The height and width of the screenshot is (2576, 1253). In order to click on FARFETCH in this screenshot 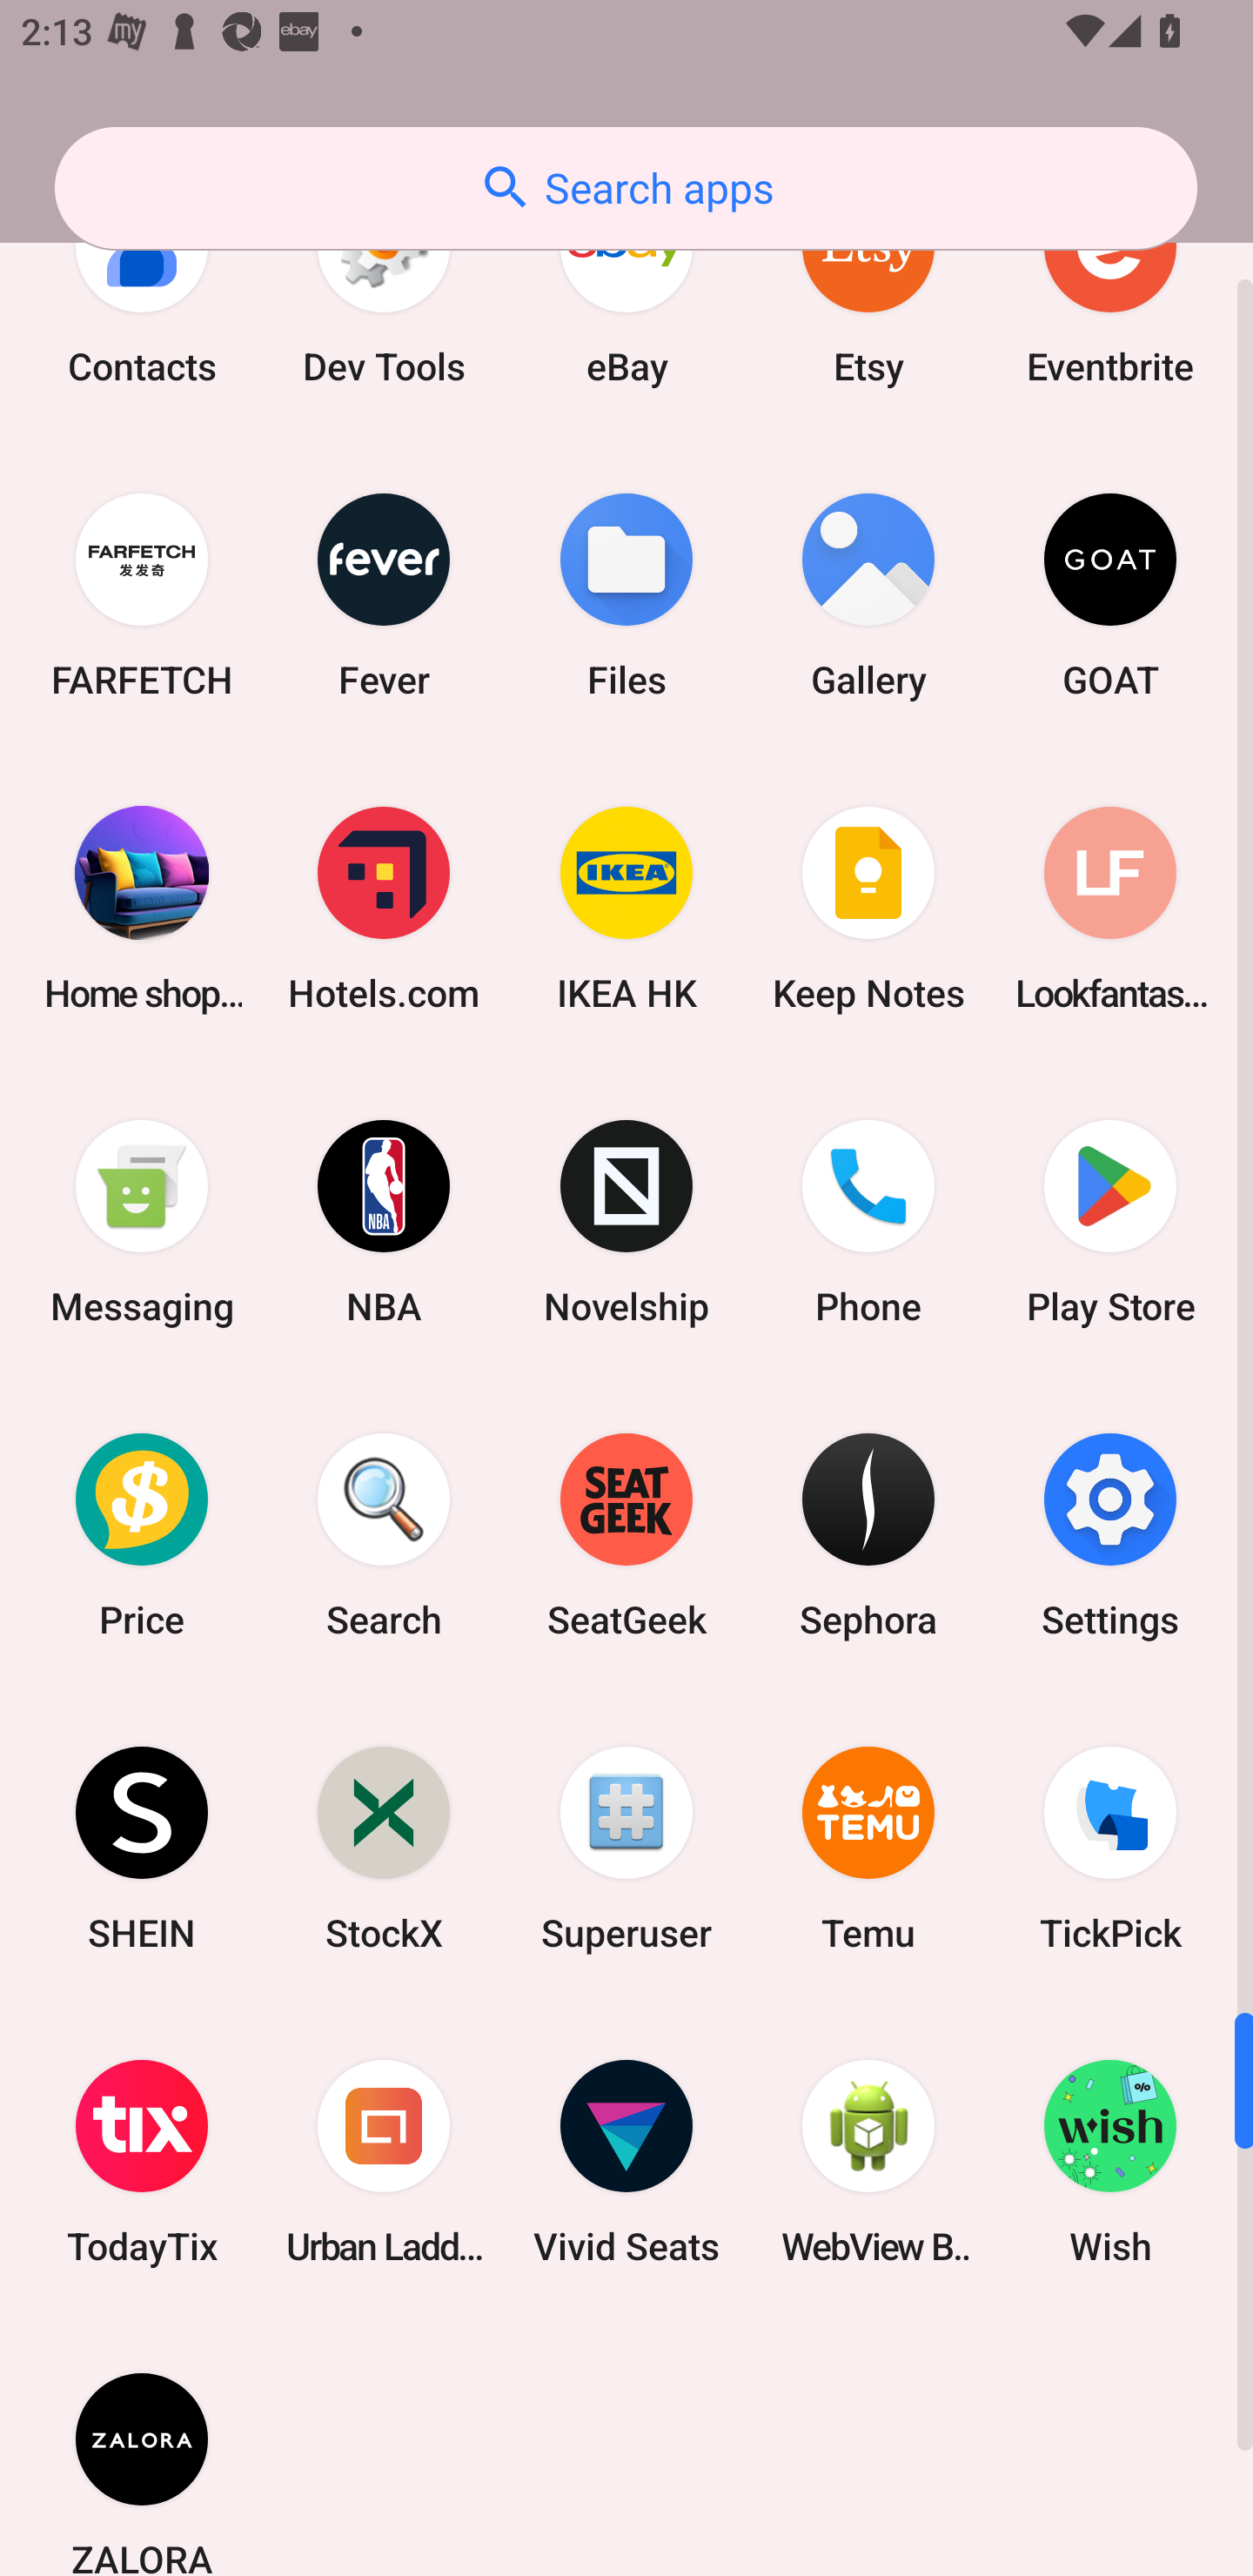, I will do `click(142, 595)`.